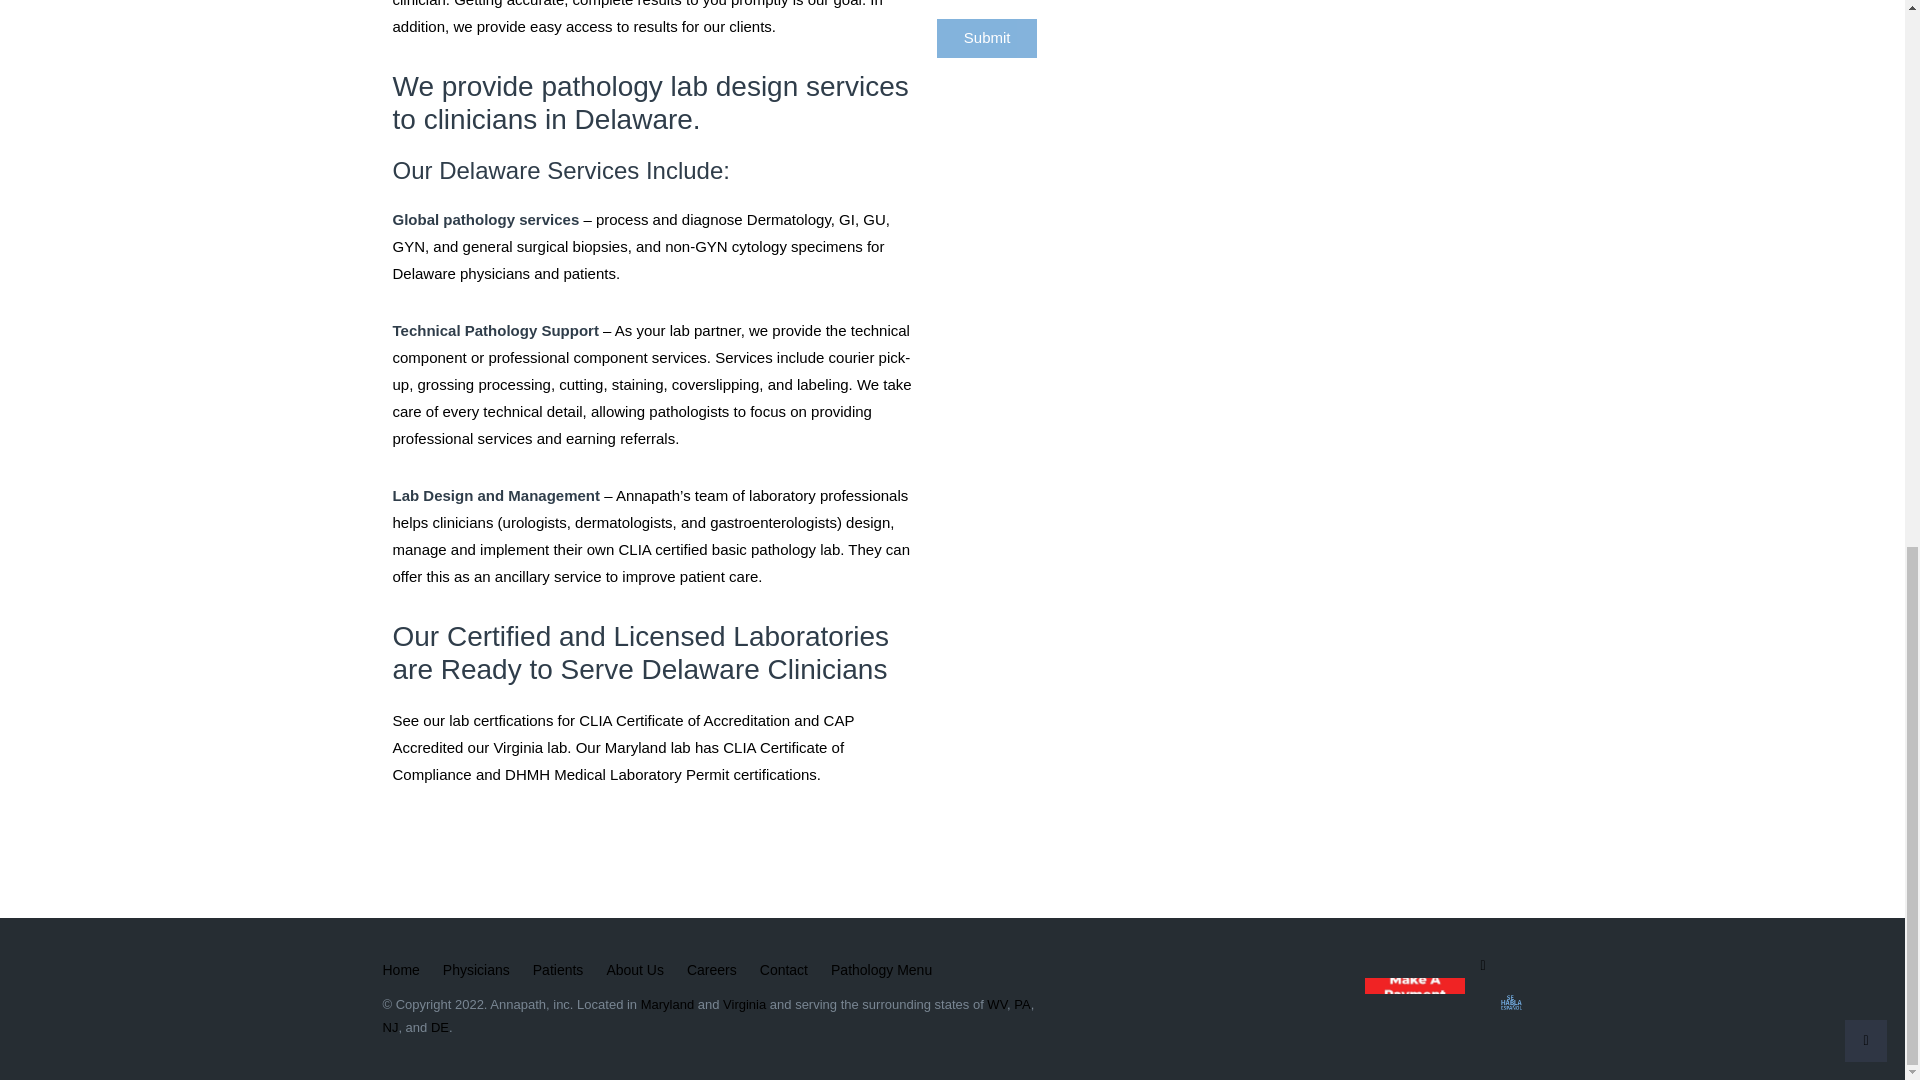 The width and height of the screenshot is (1920, 1080). Describe the element at coordinates (996, 1004) in the screenshot. I see `WV` at that location.